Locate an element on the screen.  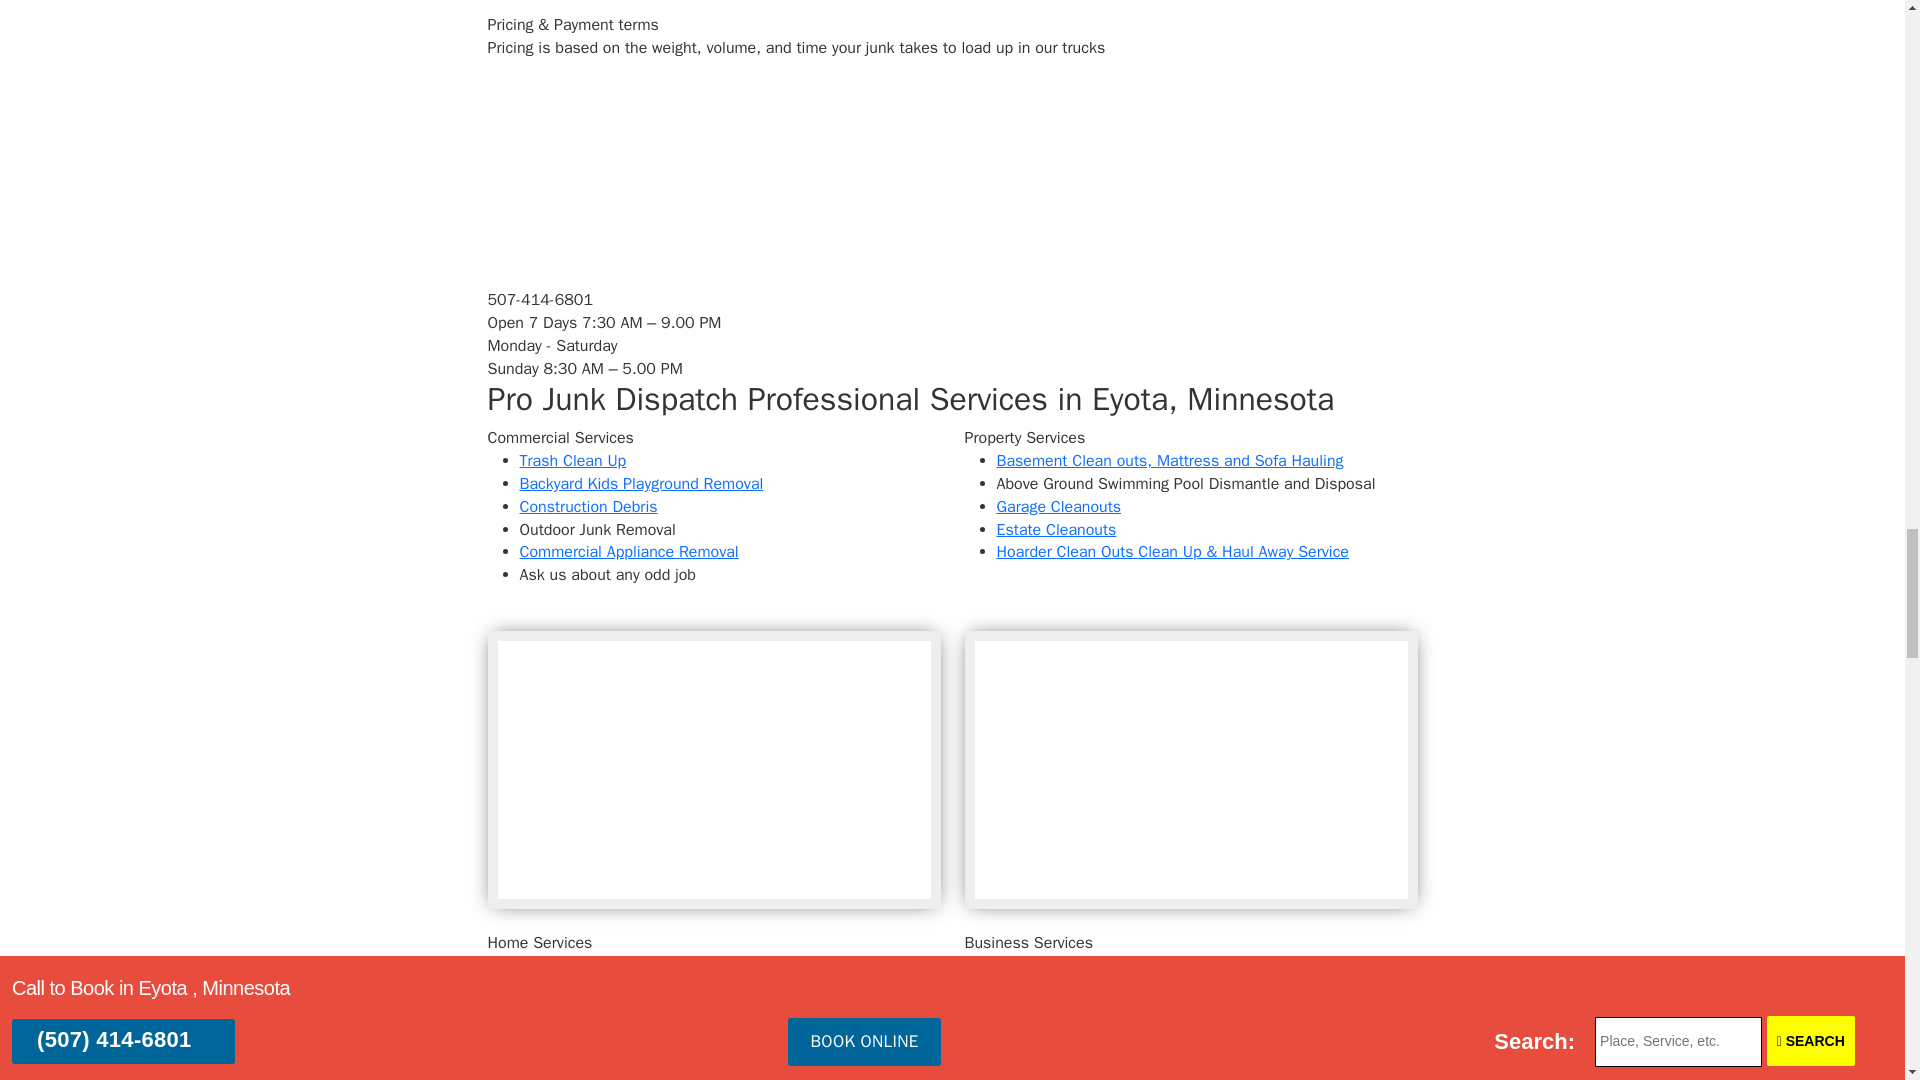
Different payment methods supported by Pro Junk Dispatch is located at coordinates (637, 128).